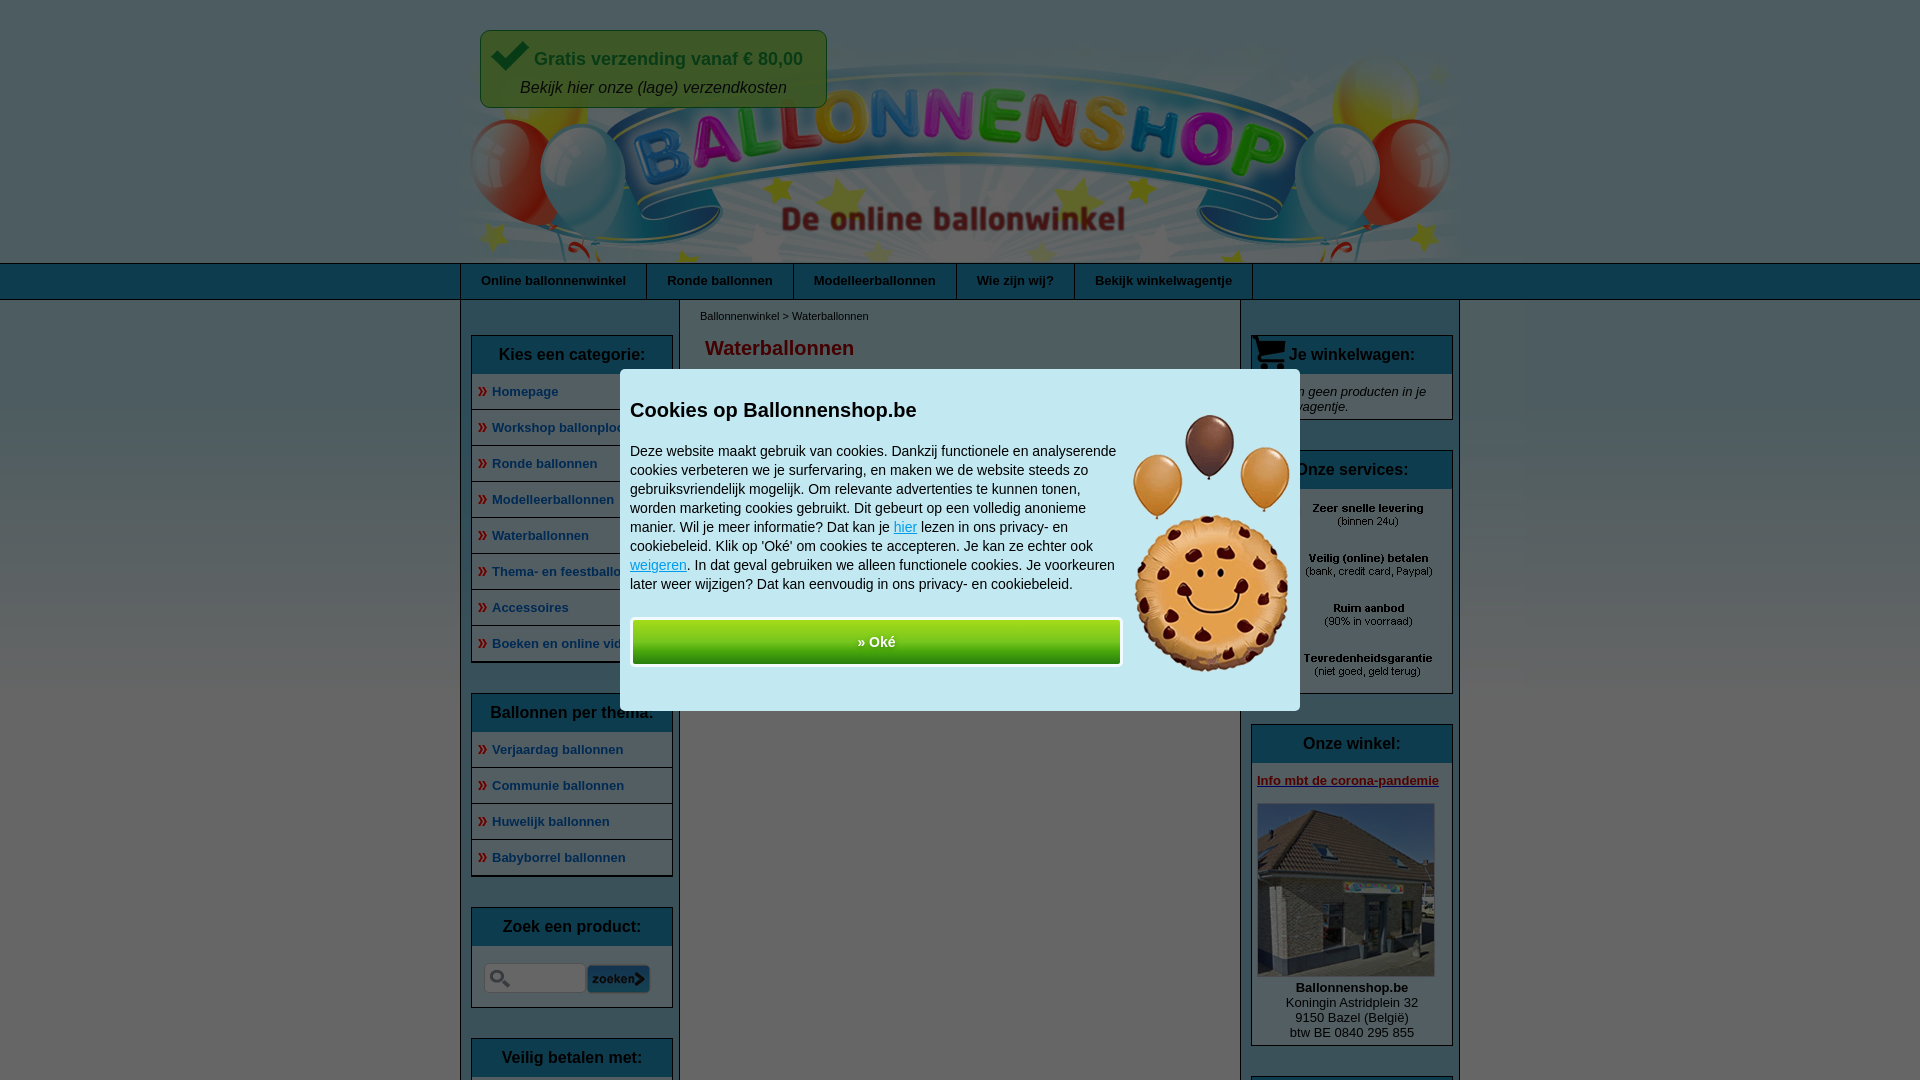  I want to click on Klik hier voor een overzicht van onze services, so click(1344, 680).